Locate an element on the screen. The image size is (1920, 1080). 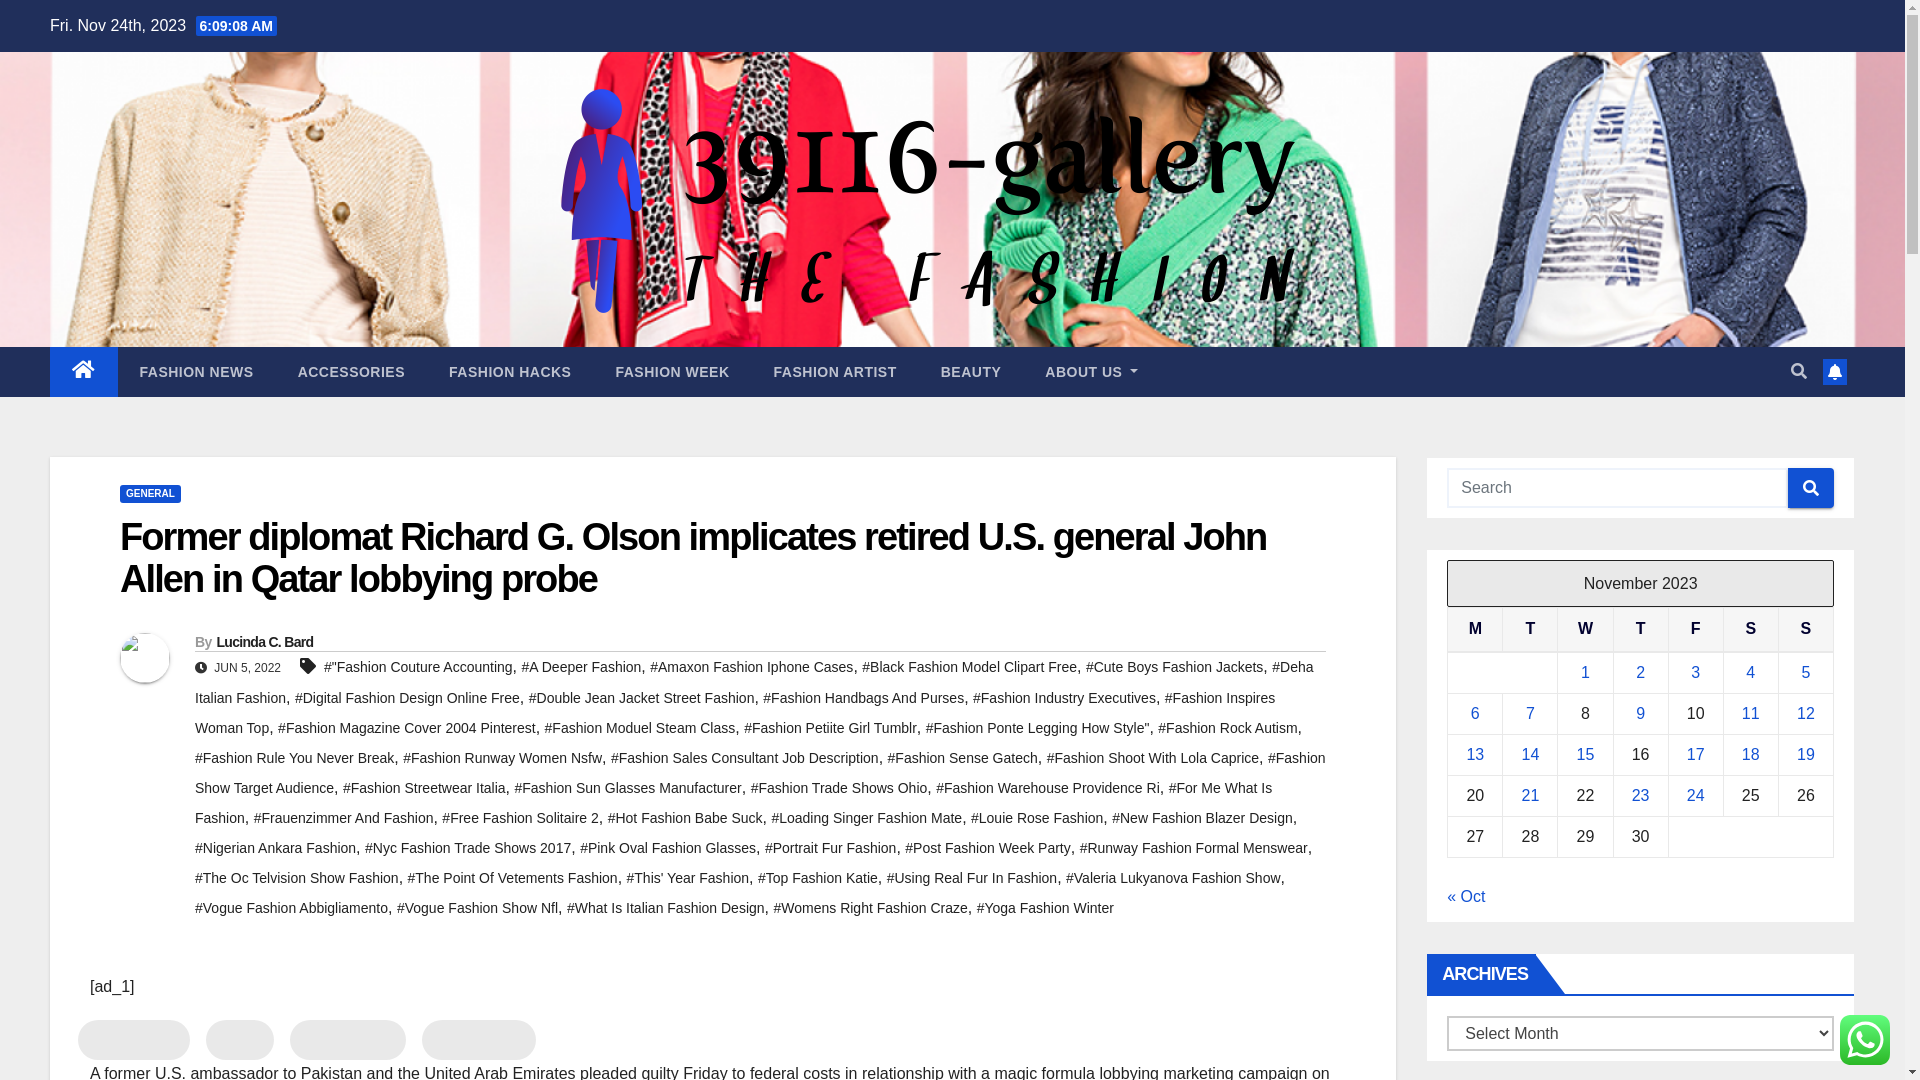
GENERAL is located at coordinates (150, 494).